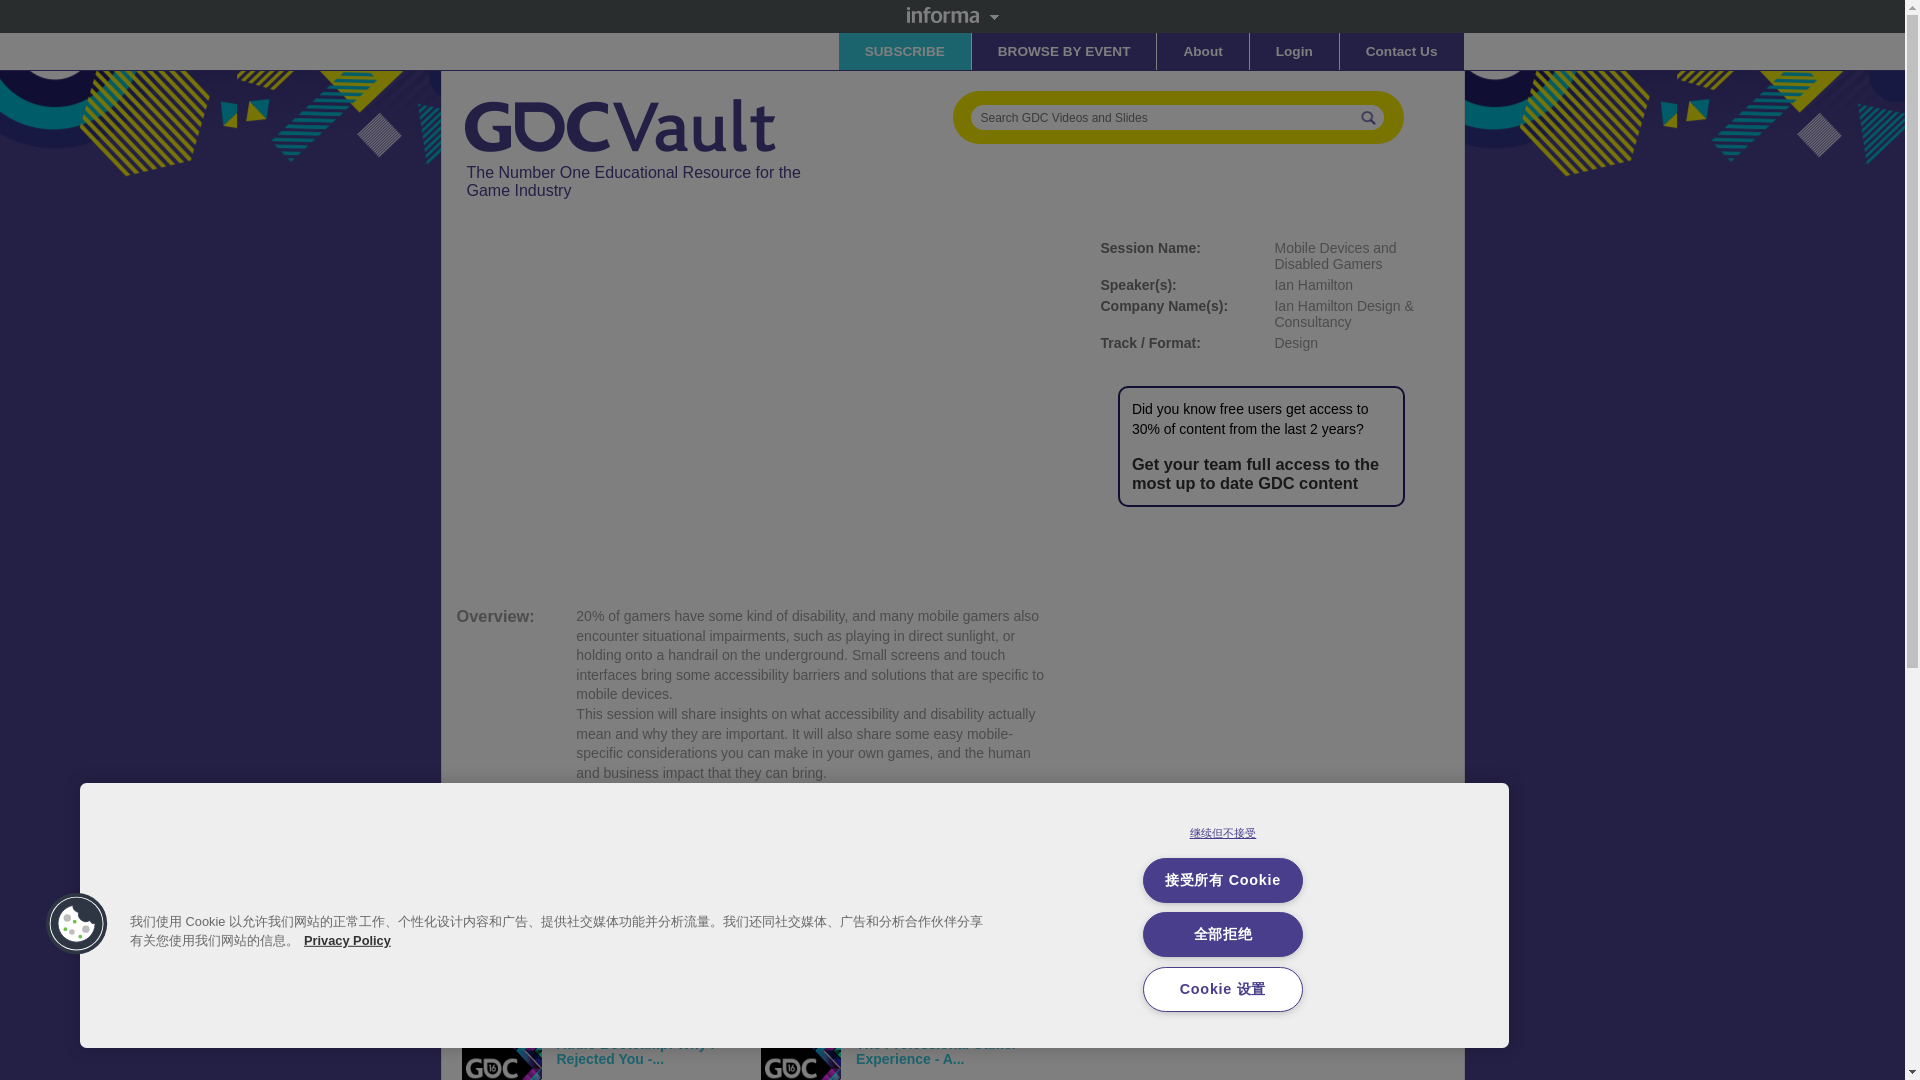 This screenshot has height=1080, width=1920. Describe the element at coordinates (648, 982) in the screenshot. I see `Darkest Dungeon: A Design Postmortem` at that location.